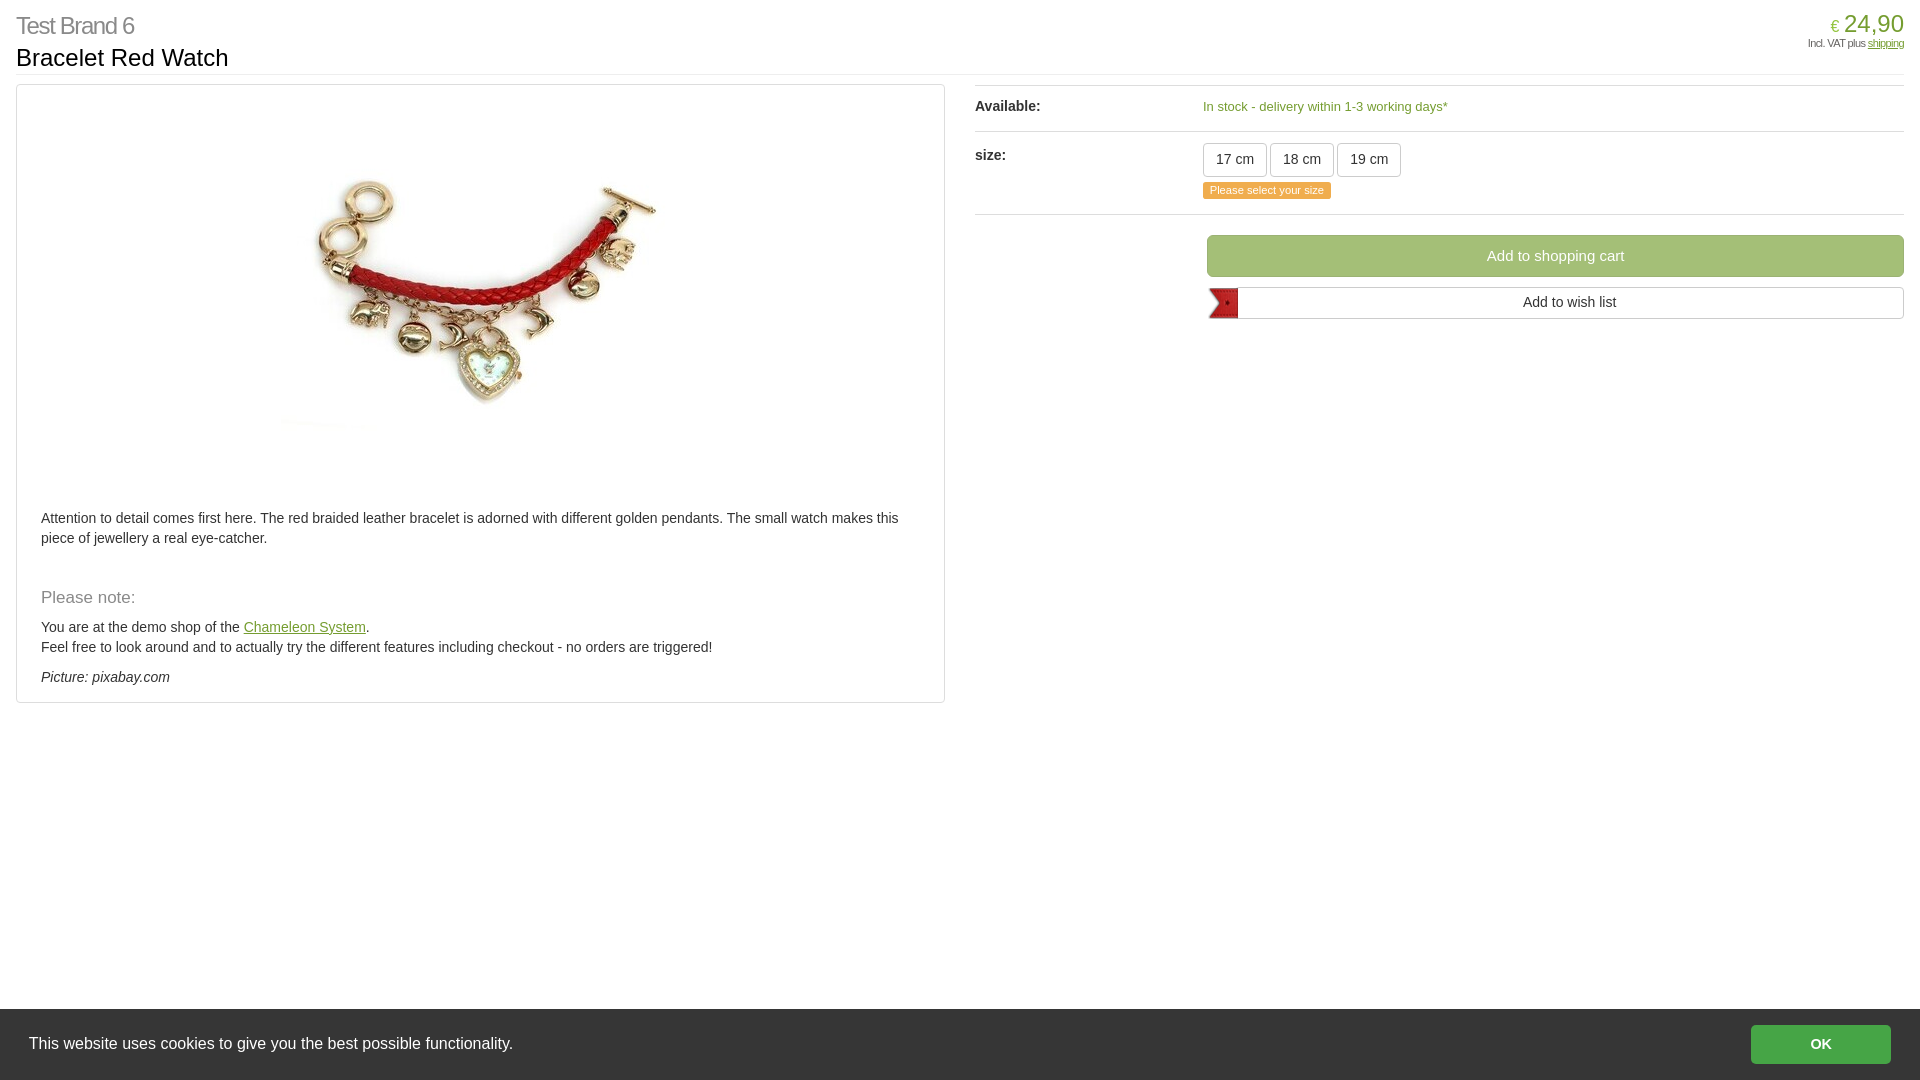 This screenshot has height=1080, width=1920. What do you see at coordinates (1886, 42) in the screenshot?
I see `shipping` at bounding box center [1886, 42].